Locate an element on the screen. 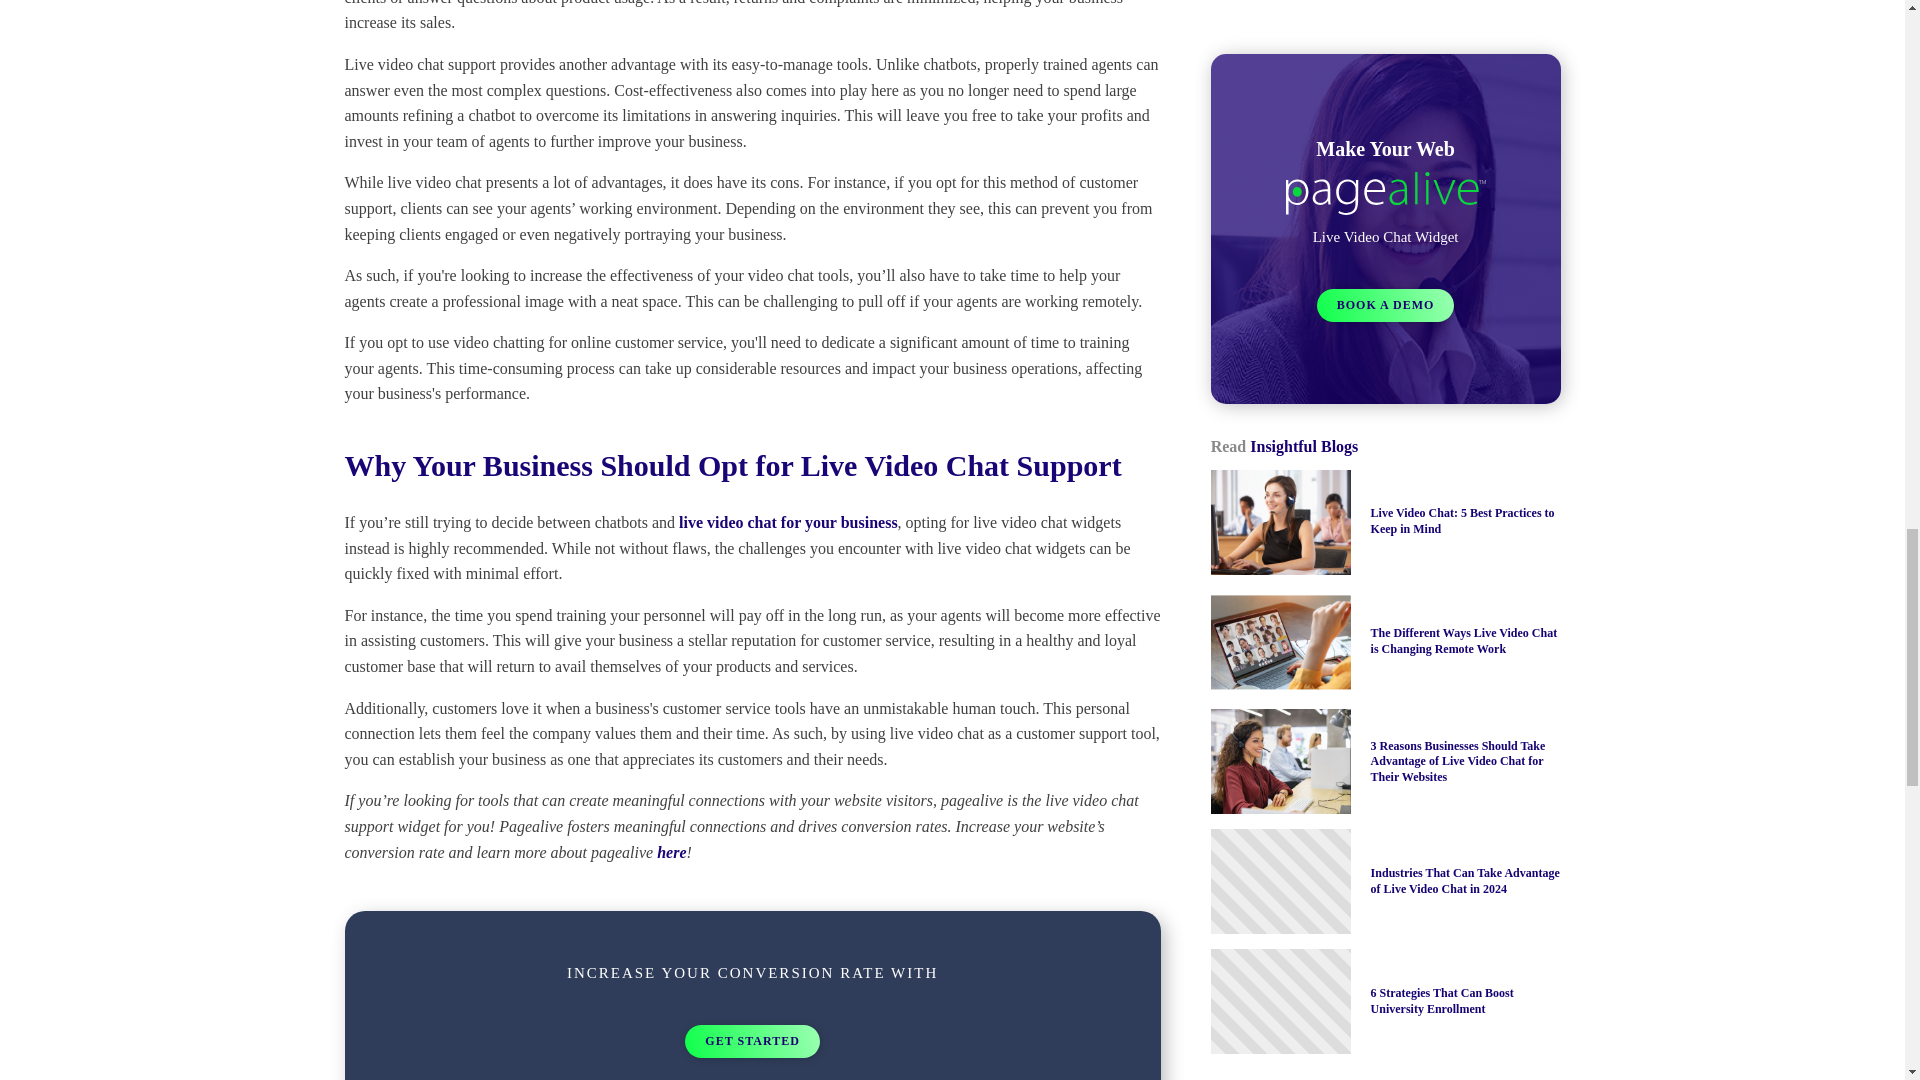 This screenshot has height=1080, width=1920. here is located at coordinates (670, 852).